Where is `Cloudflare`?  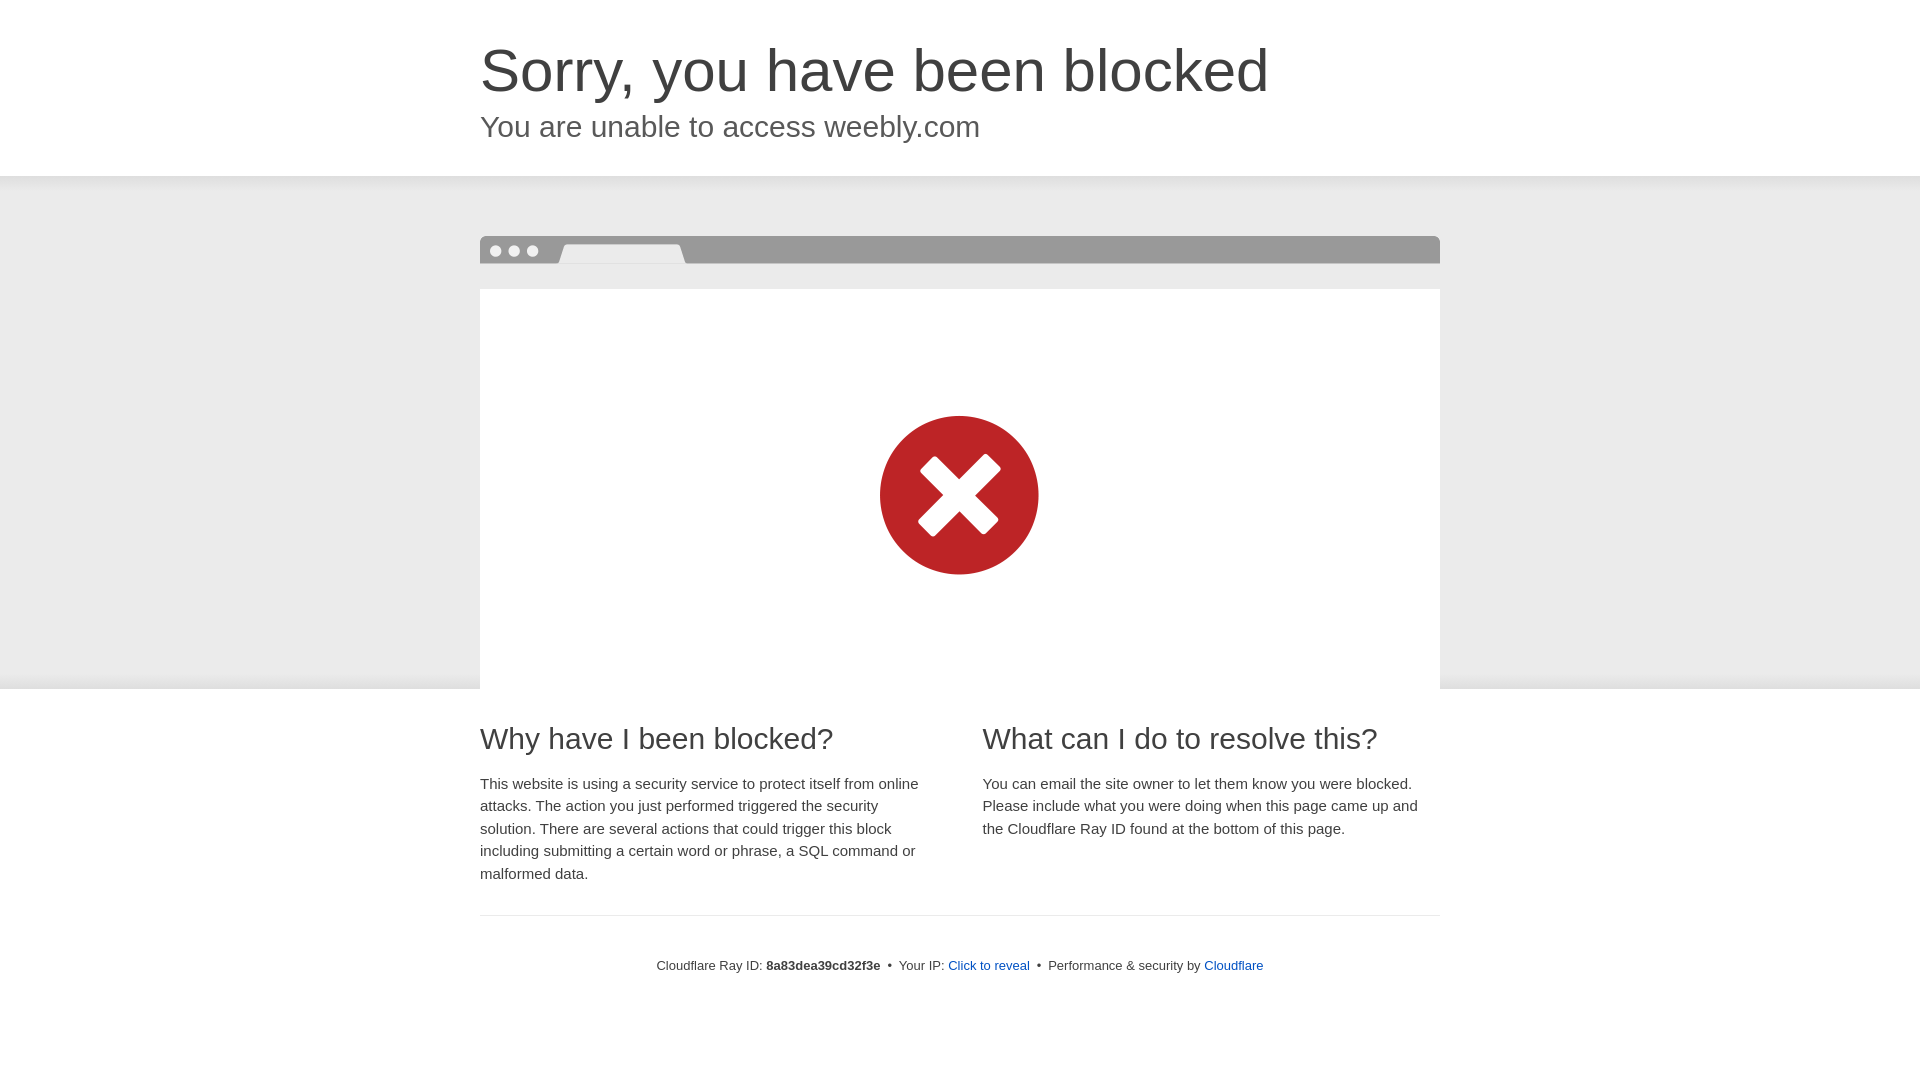 Cloudflare is located at coordinates (1233, 965).